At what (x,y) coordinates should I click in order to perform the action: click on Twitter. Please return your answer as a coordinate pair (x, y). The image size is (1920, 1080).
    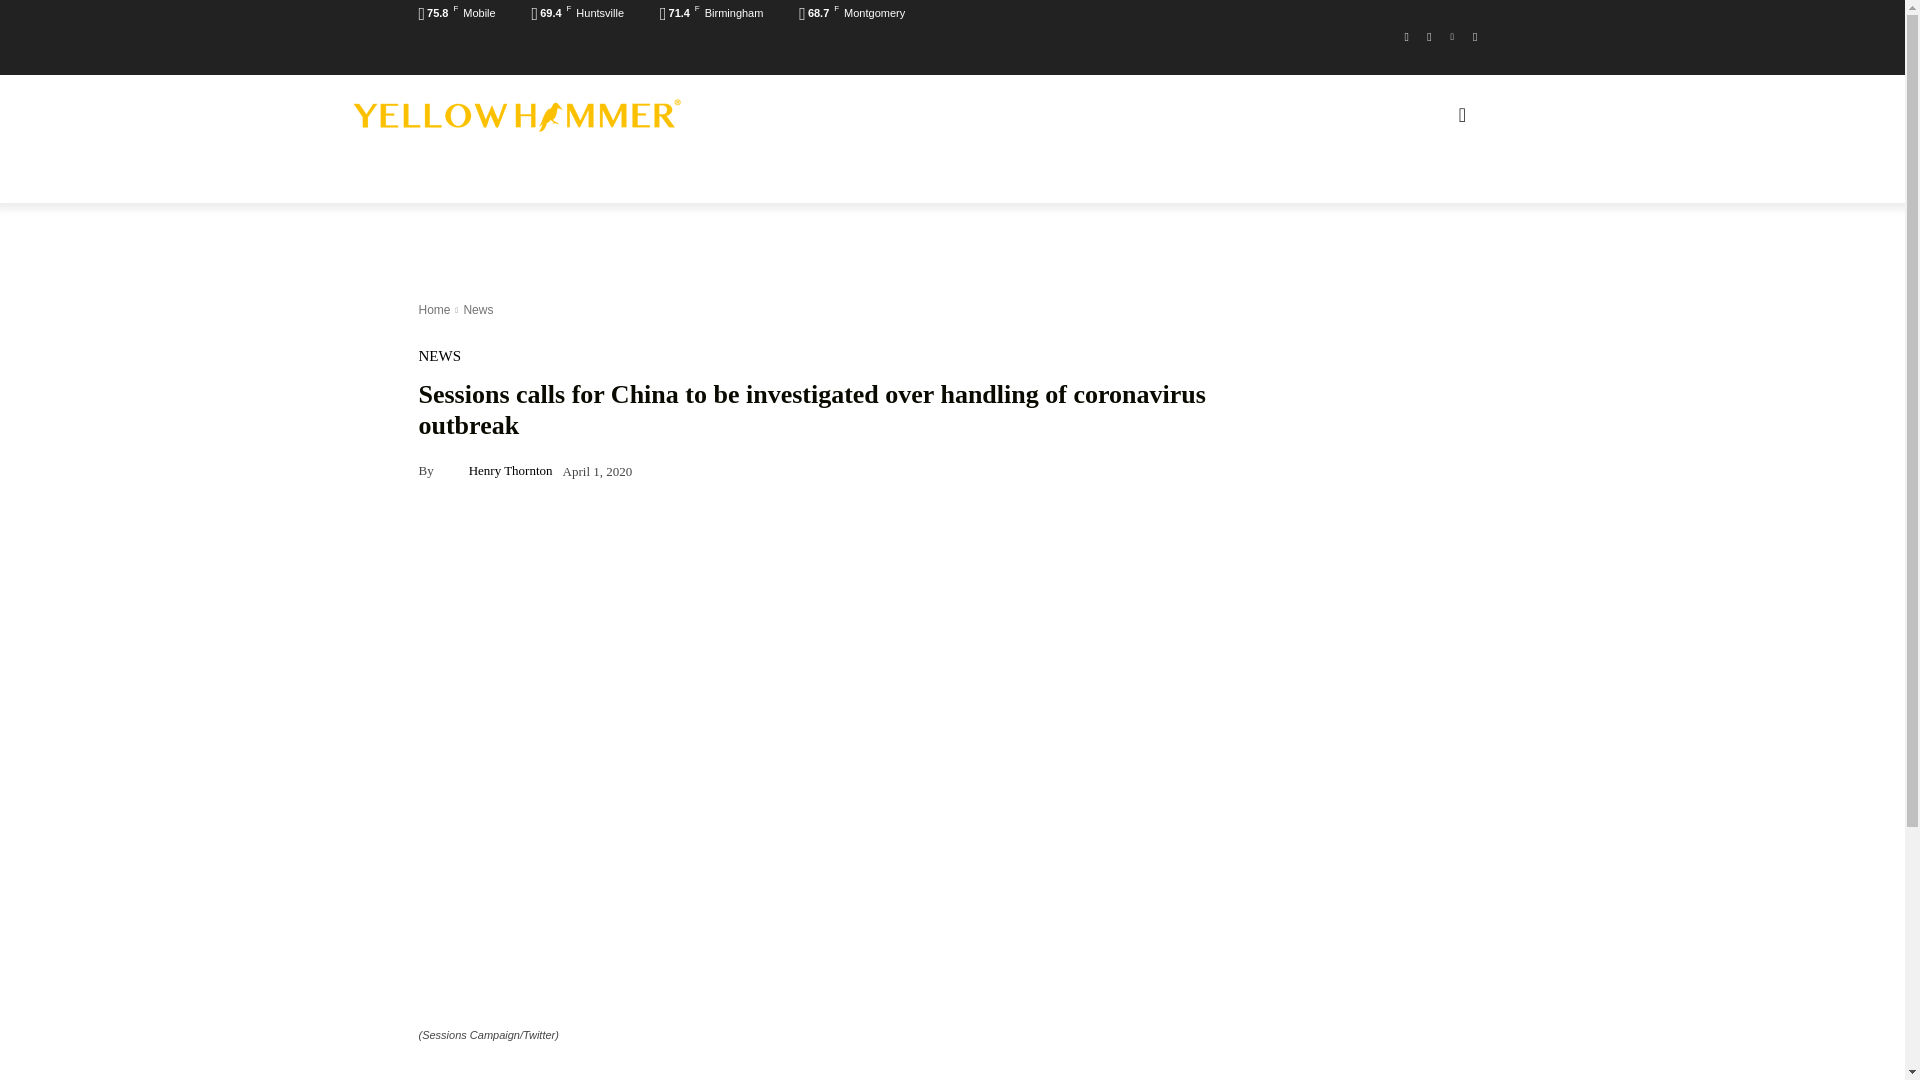
    Looking at the image, I should click on (1474, 36).